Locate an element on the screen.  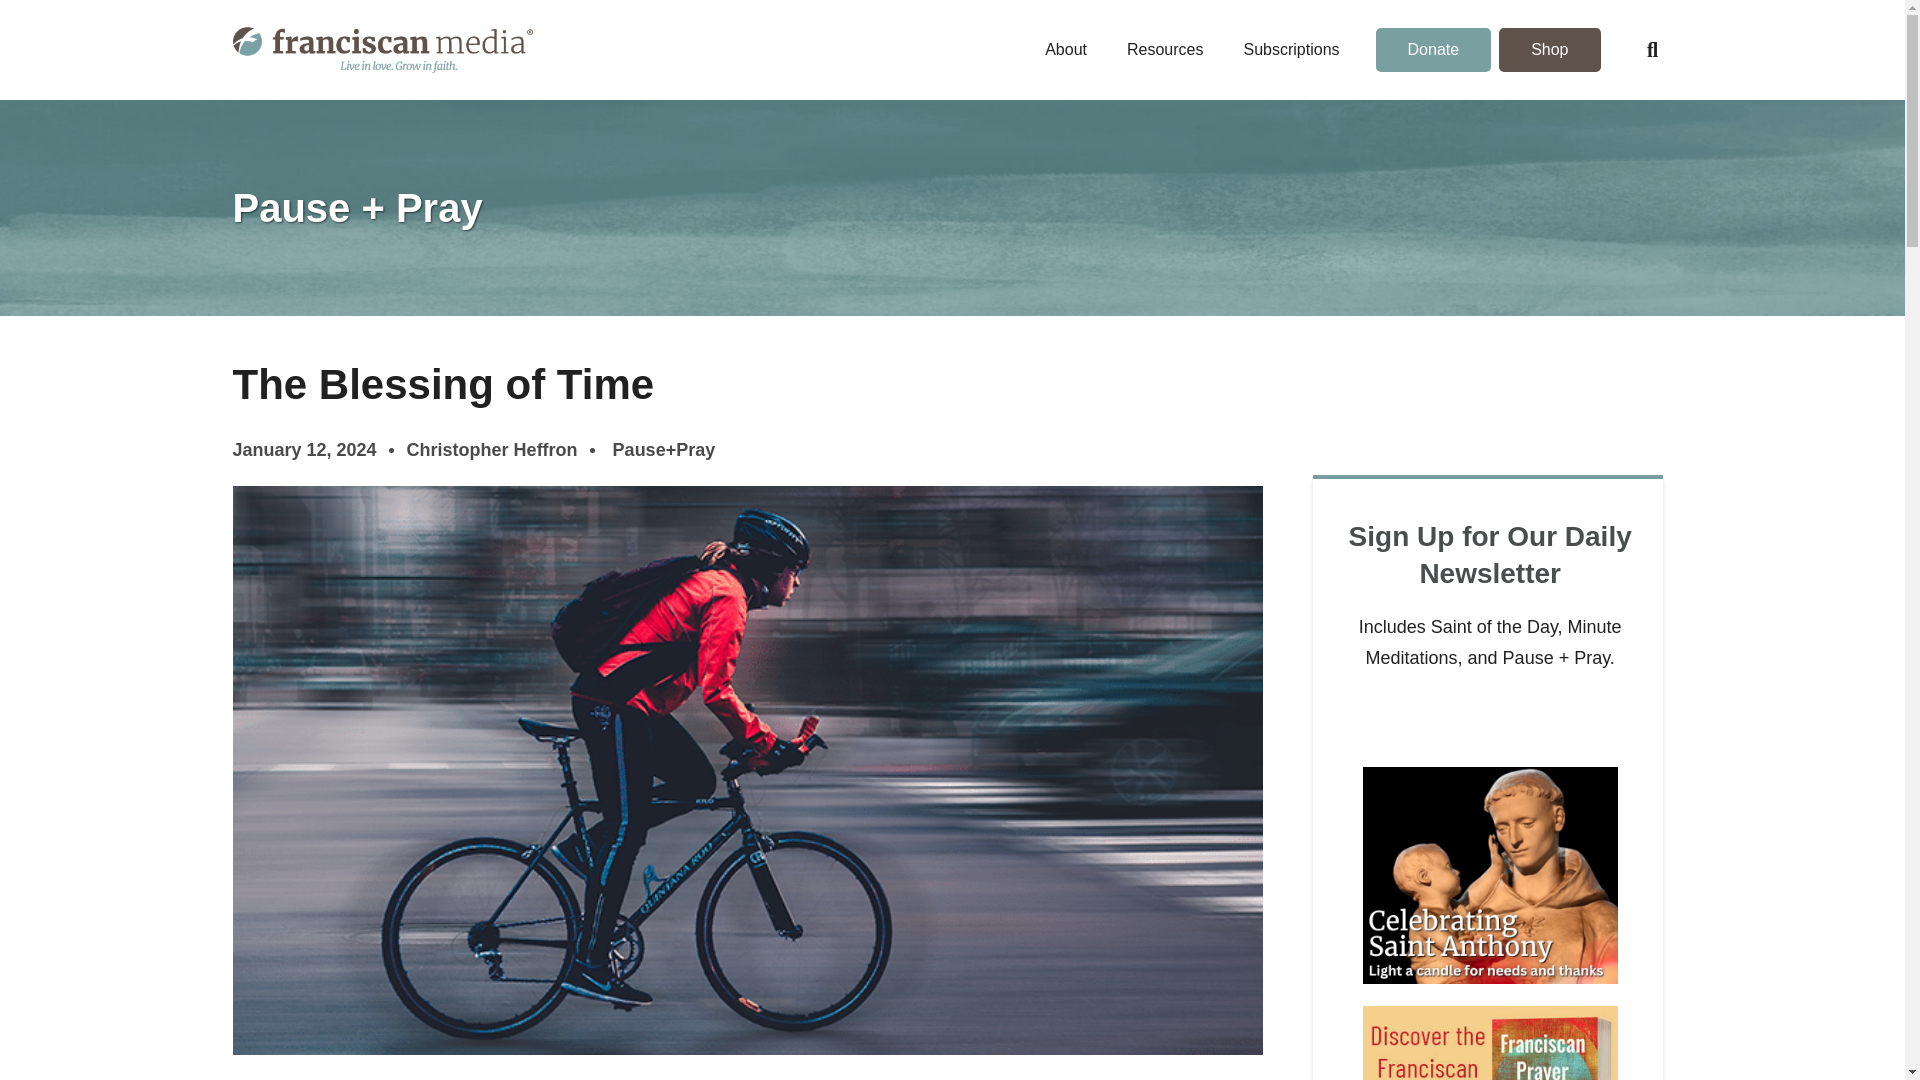
Subscriptions is located at coordinates (1291, 50).